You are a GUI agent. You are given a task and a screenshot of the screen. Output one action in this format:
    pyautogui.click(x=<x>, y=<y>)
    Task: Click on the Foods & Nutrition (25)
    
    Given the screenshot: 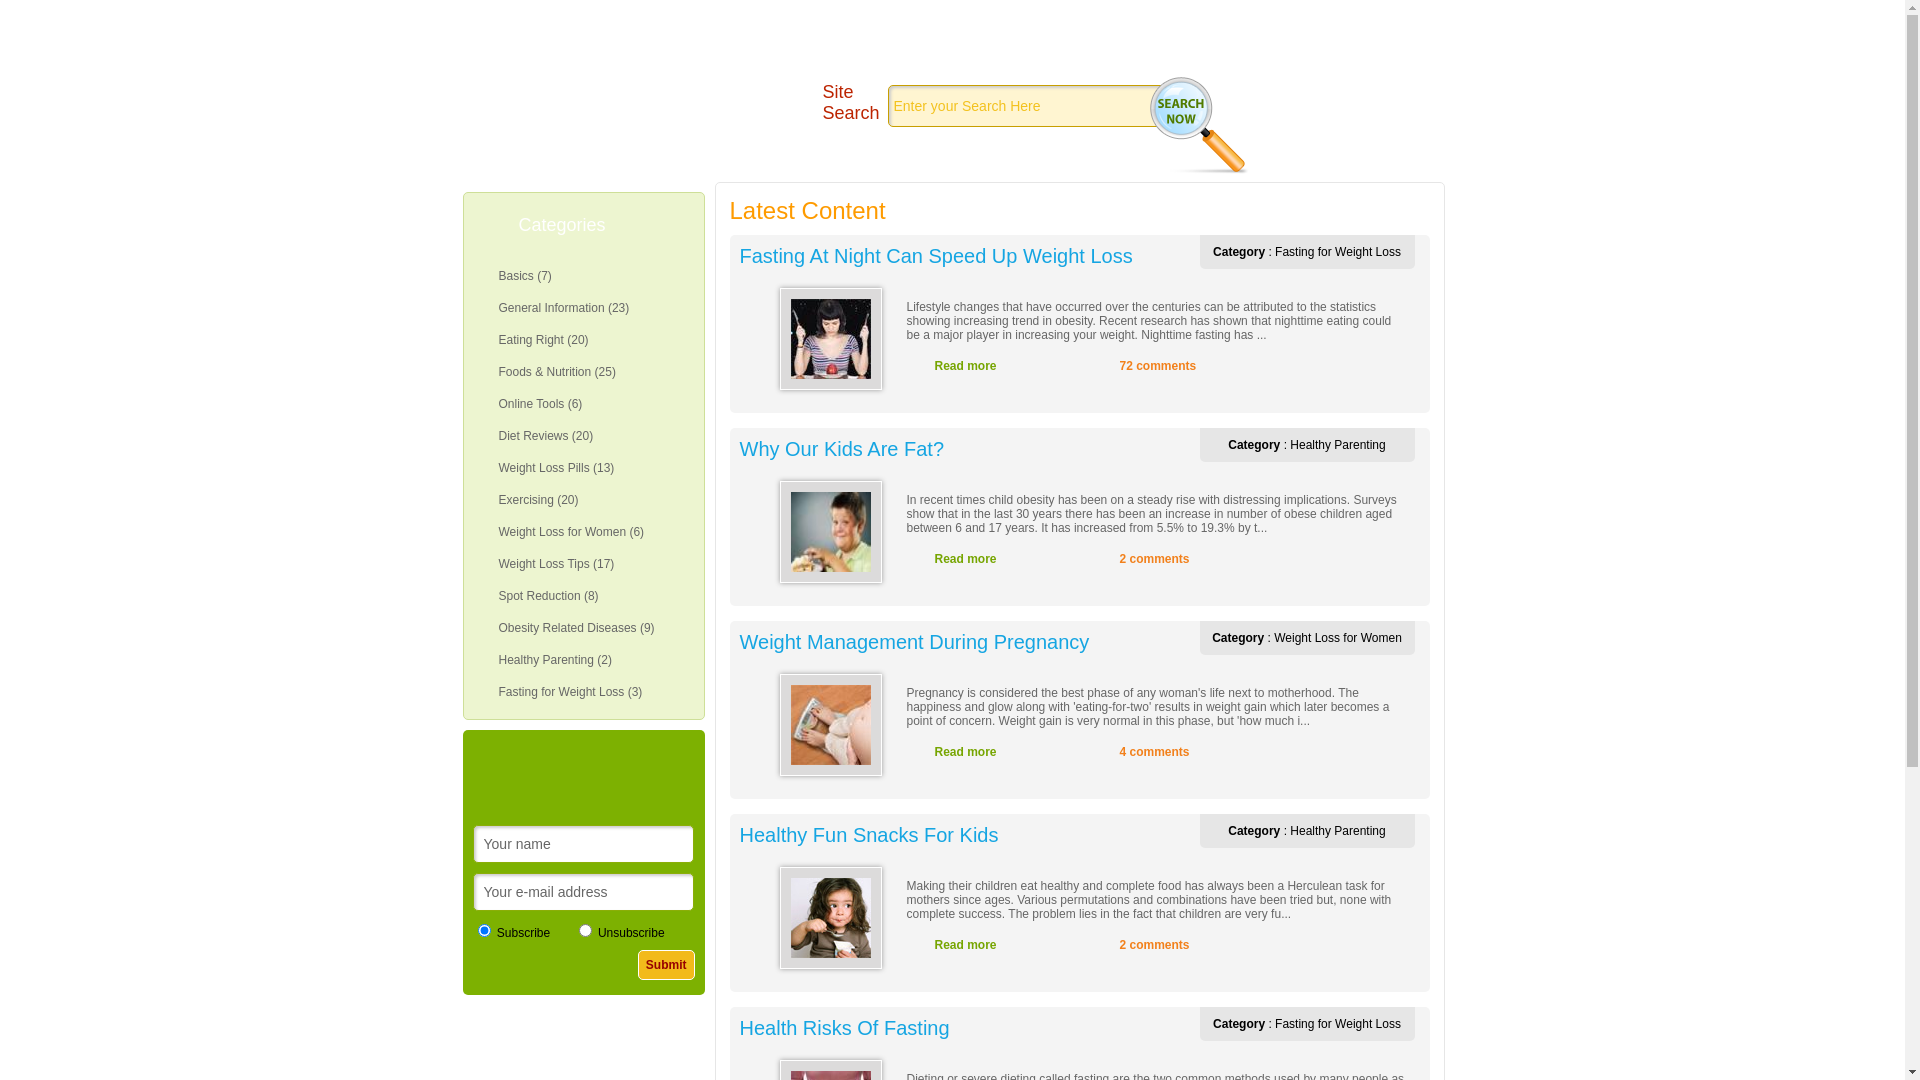 What is the action you would take?
    pyautogui.click(x=584, y=372)
    